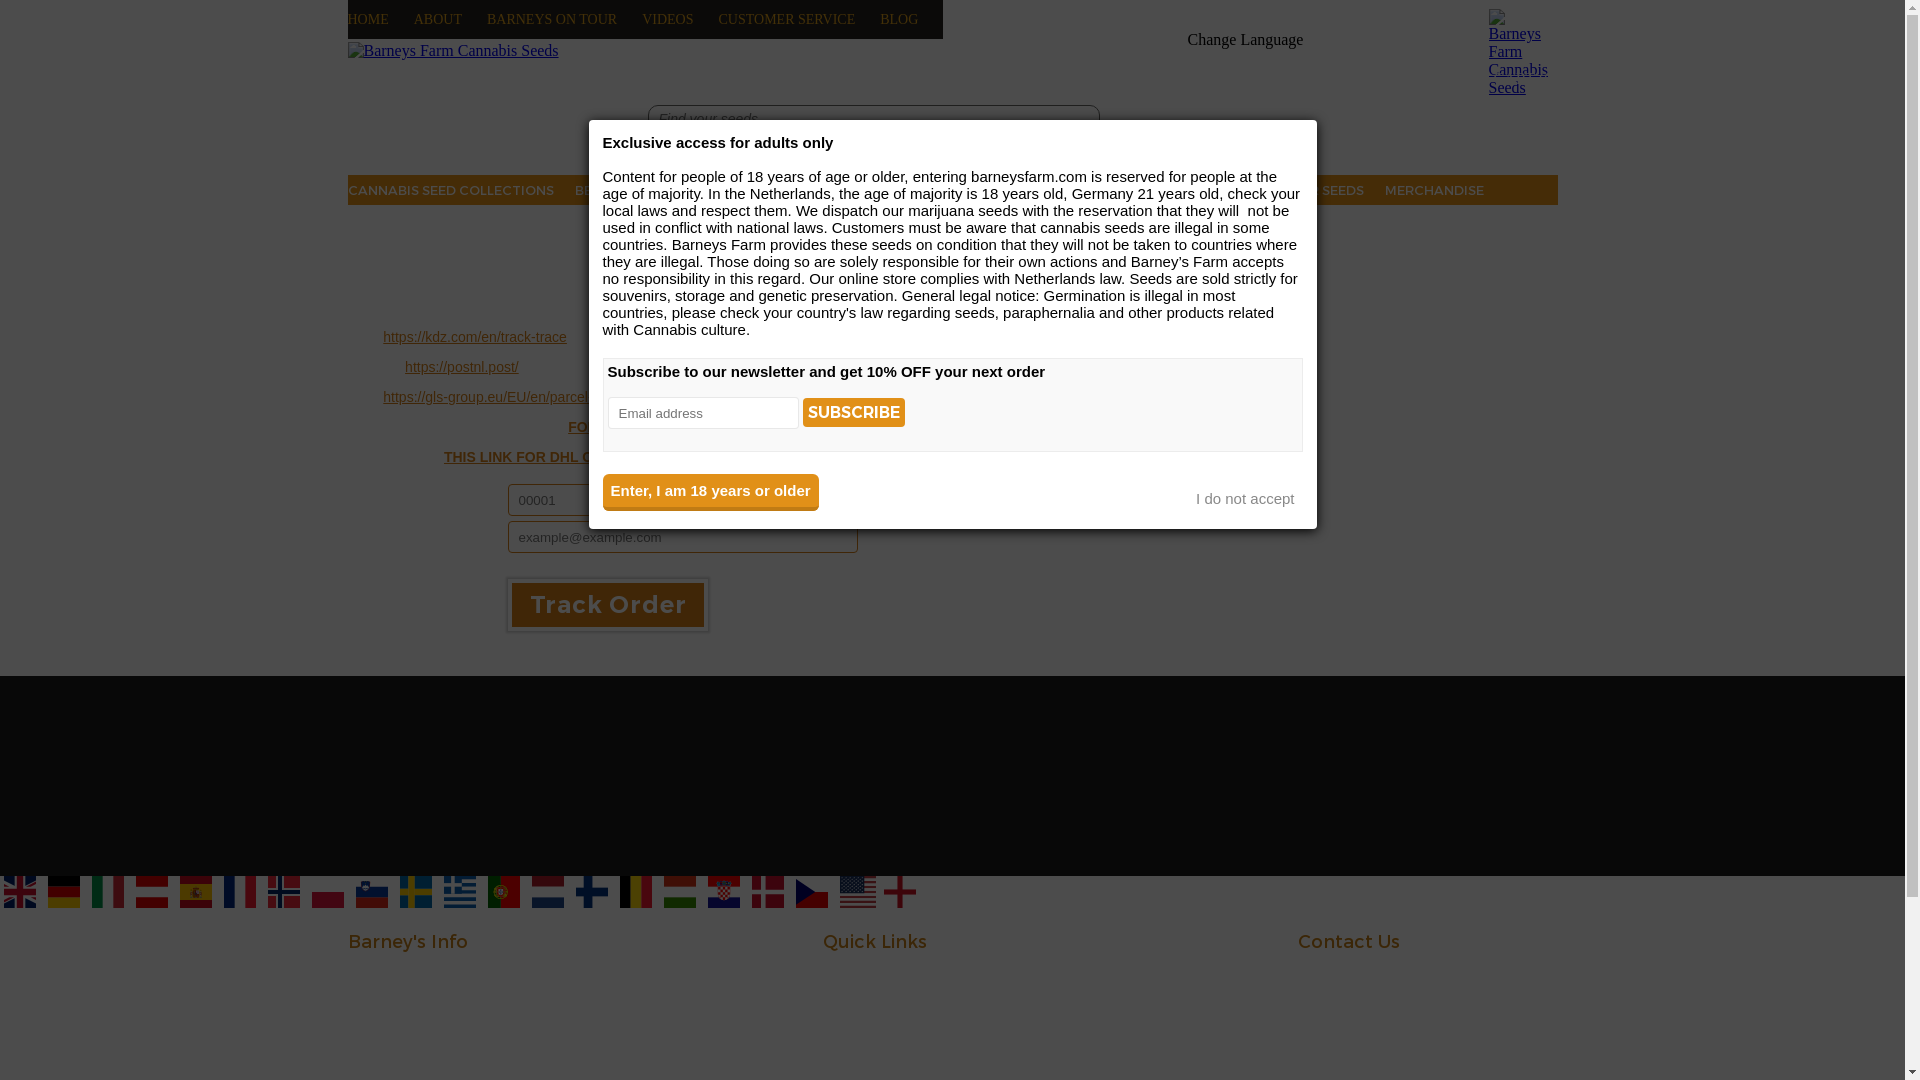  I want to click on - Cali Weed Strains, so click(926, 995).